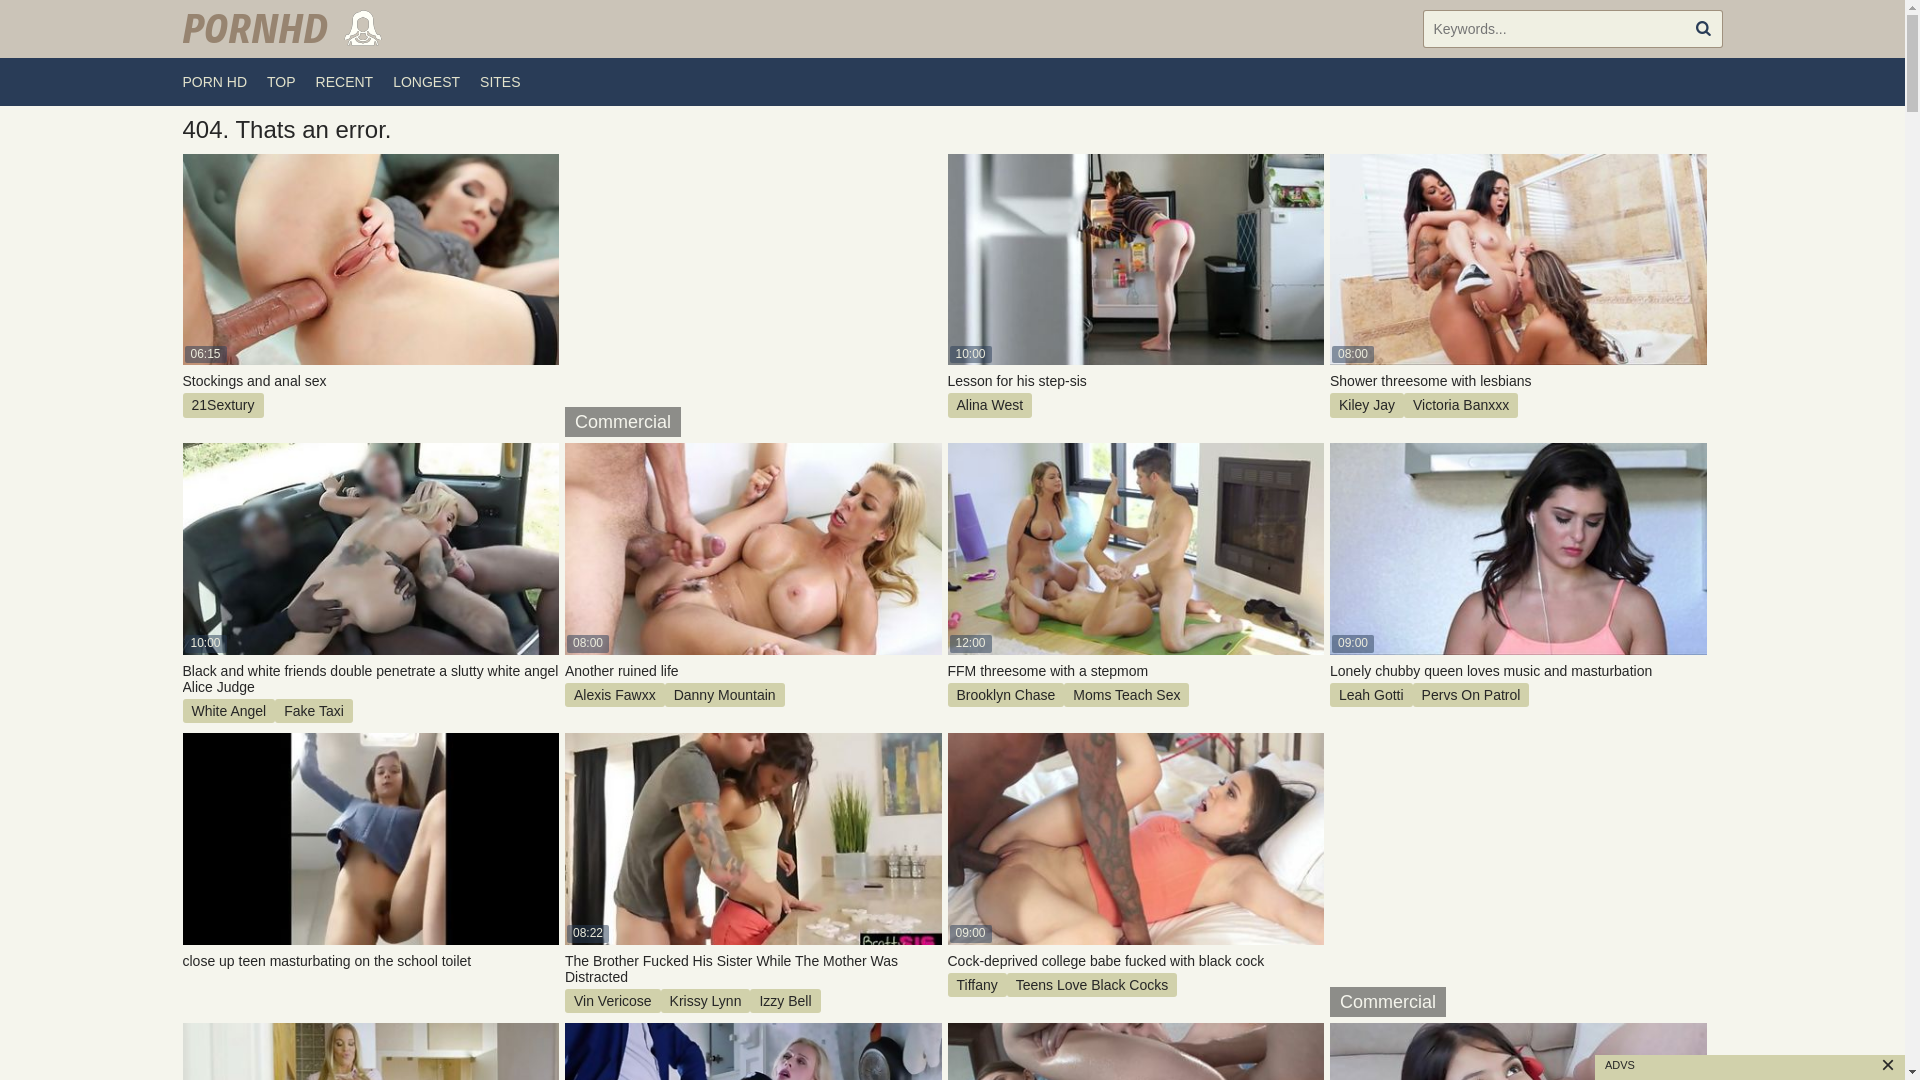  What do you see at coordinates (345, 82) in the screenshot?
I see `RECENT` at bounding box center [345, 82].